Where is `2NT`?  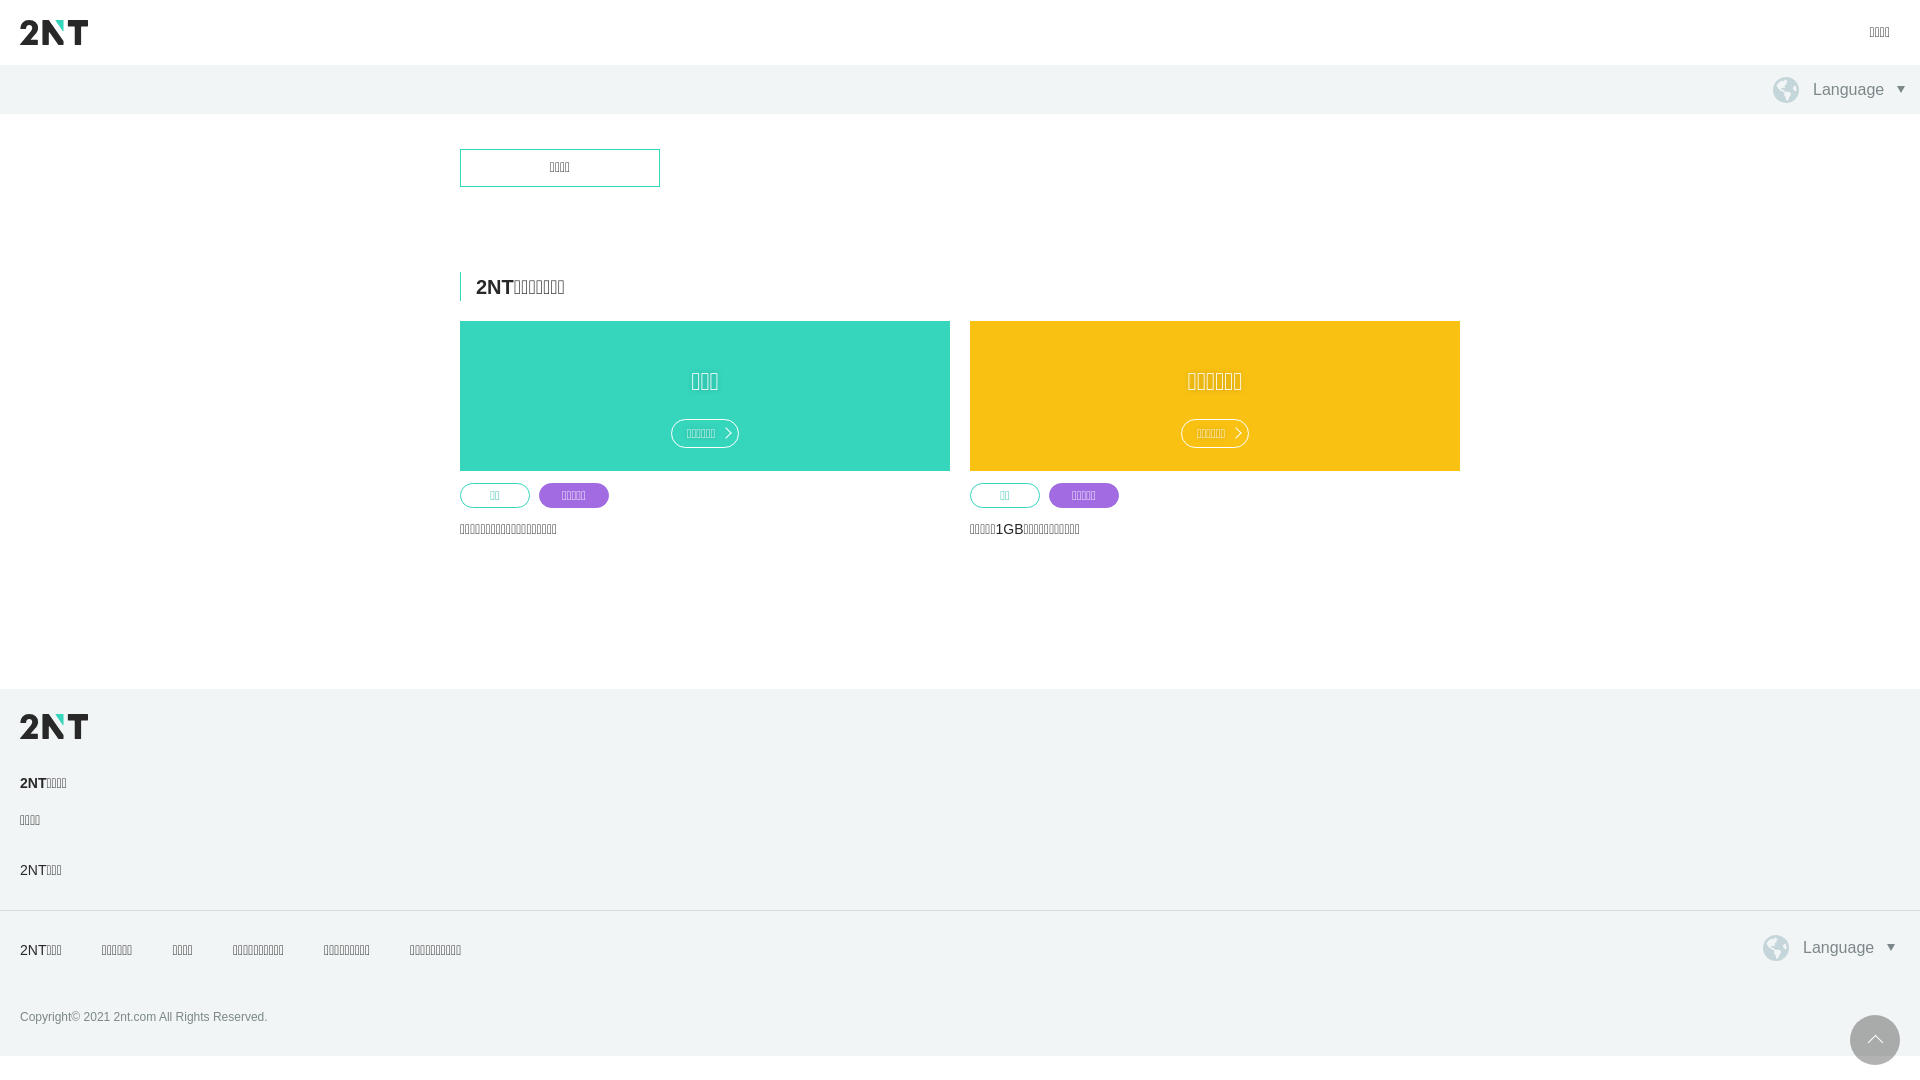
2NT is located at coordinates (54, 32).